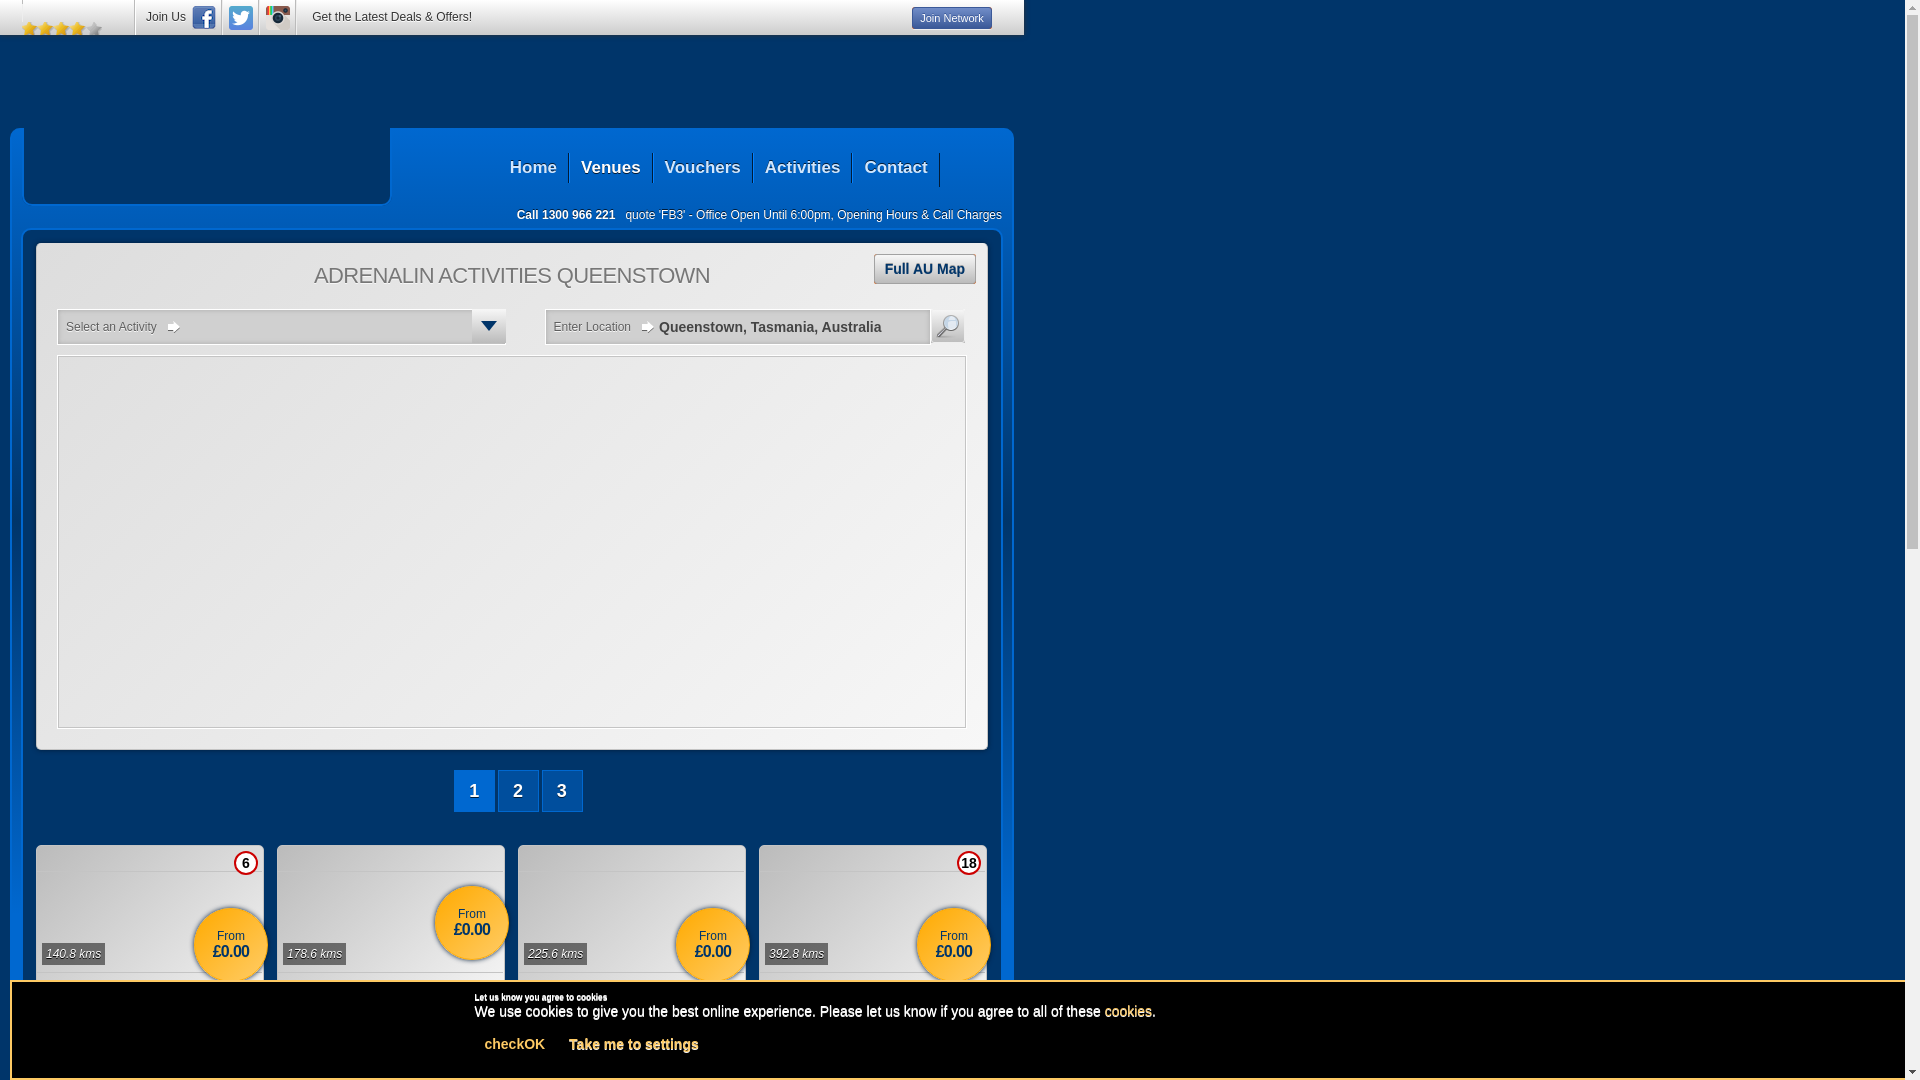  I want to click on Coles Bay
Quad Biking, so click(632, 1000).